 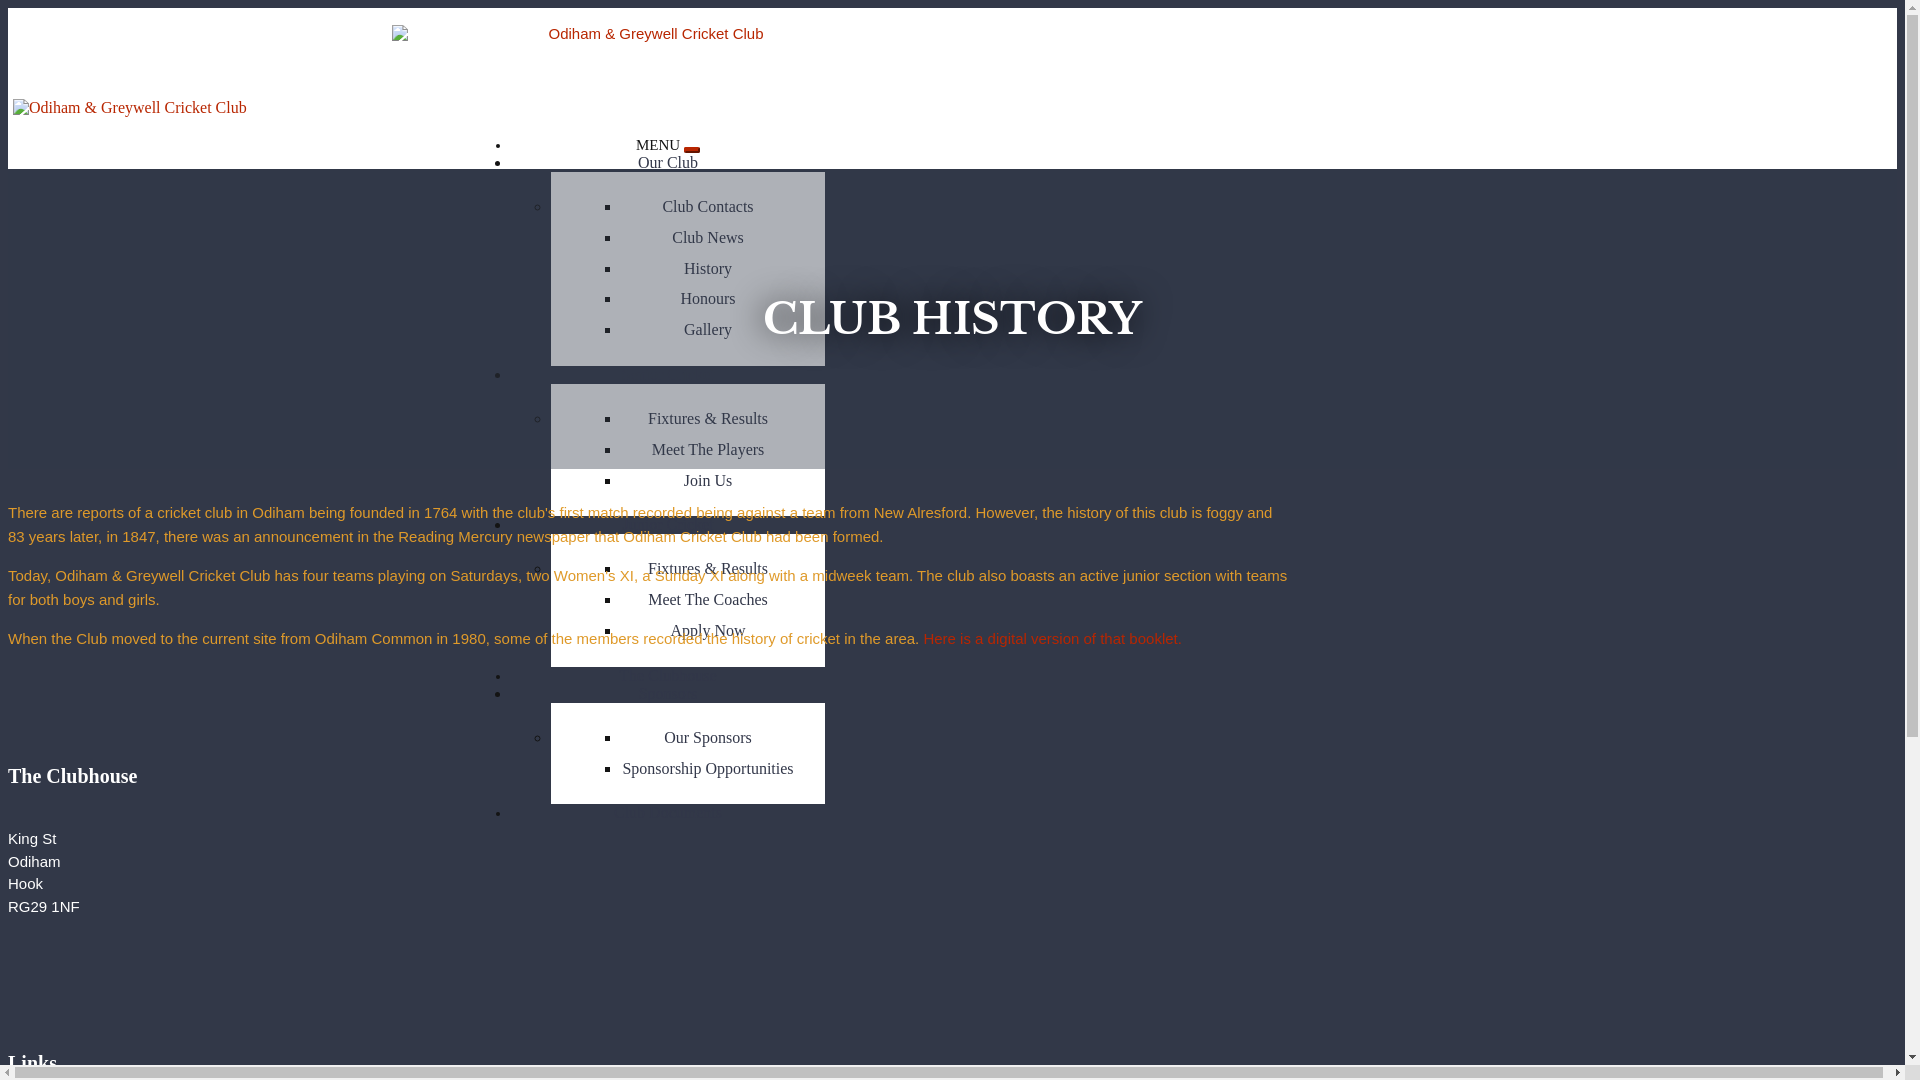 I want to click on Meet The Coaches, so click(x=708, y=600).